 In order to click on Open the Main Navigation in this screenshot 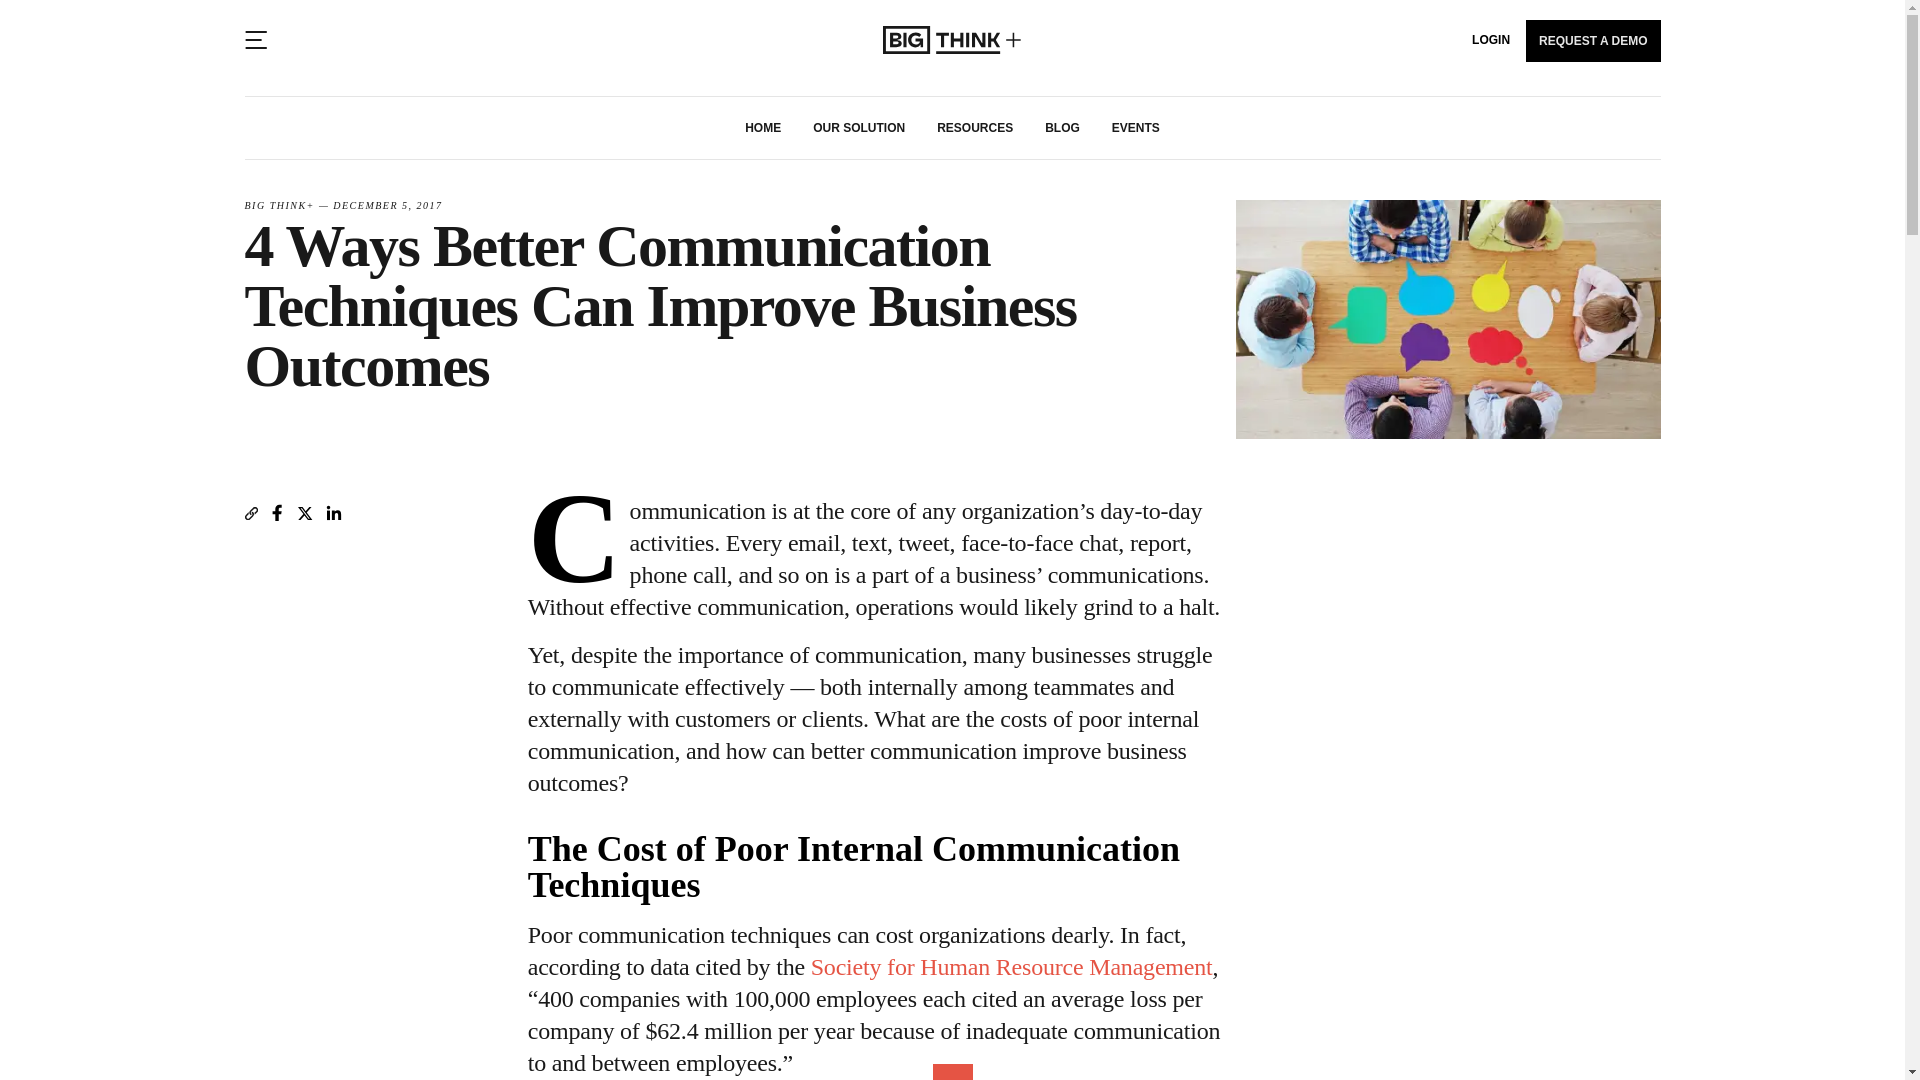, I will do `click(254, 40)`.